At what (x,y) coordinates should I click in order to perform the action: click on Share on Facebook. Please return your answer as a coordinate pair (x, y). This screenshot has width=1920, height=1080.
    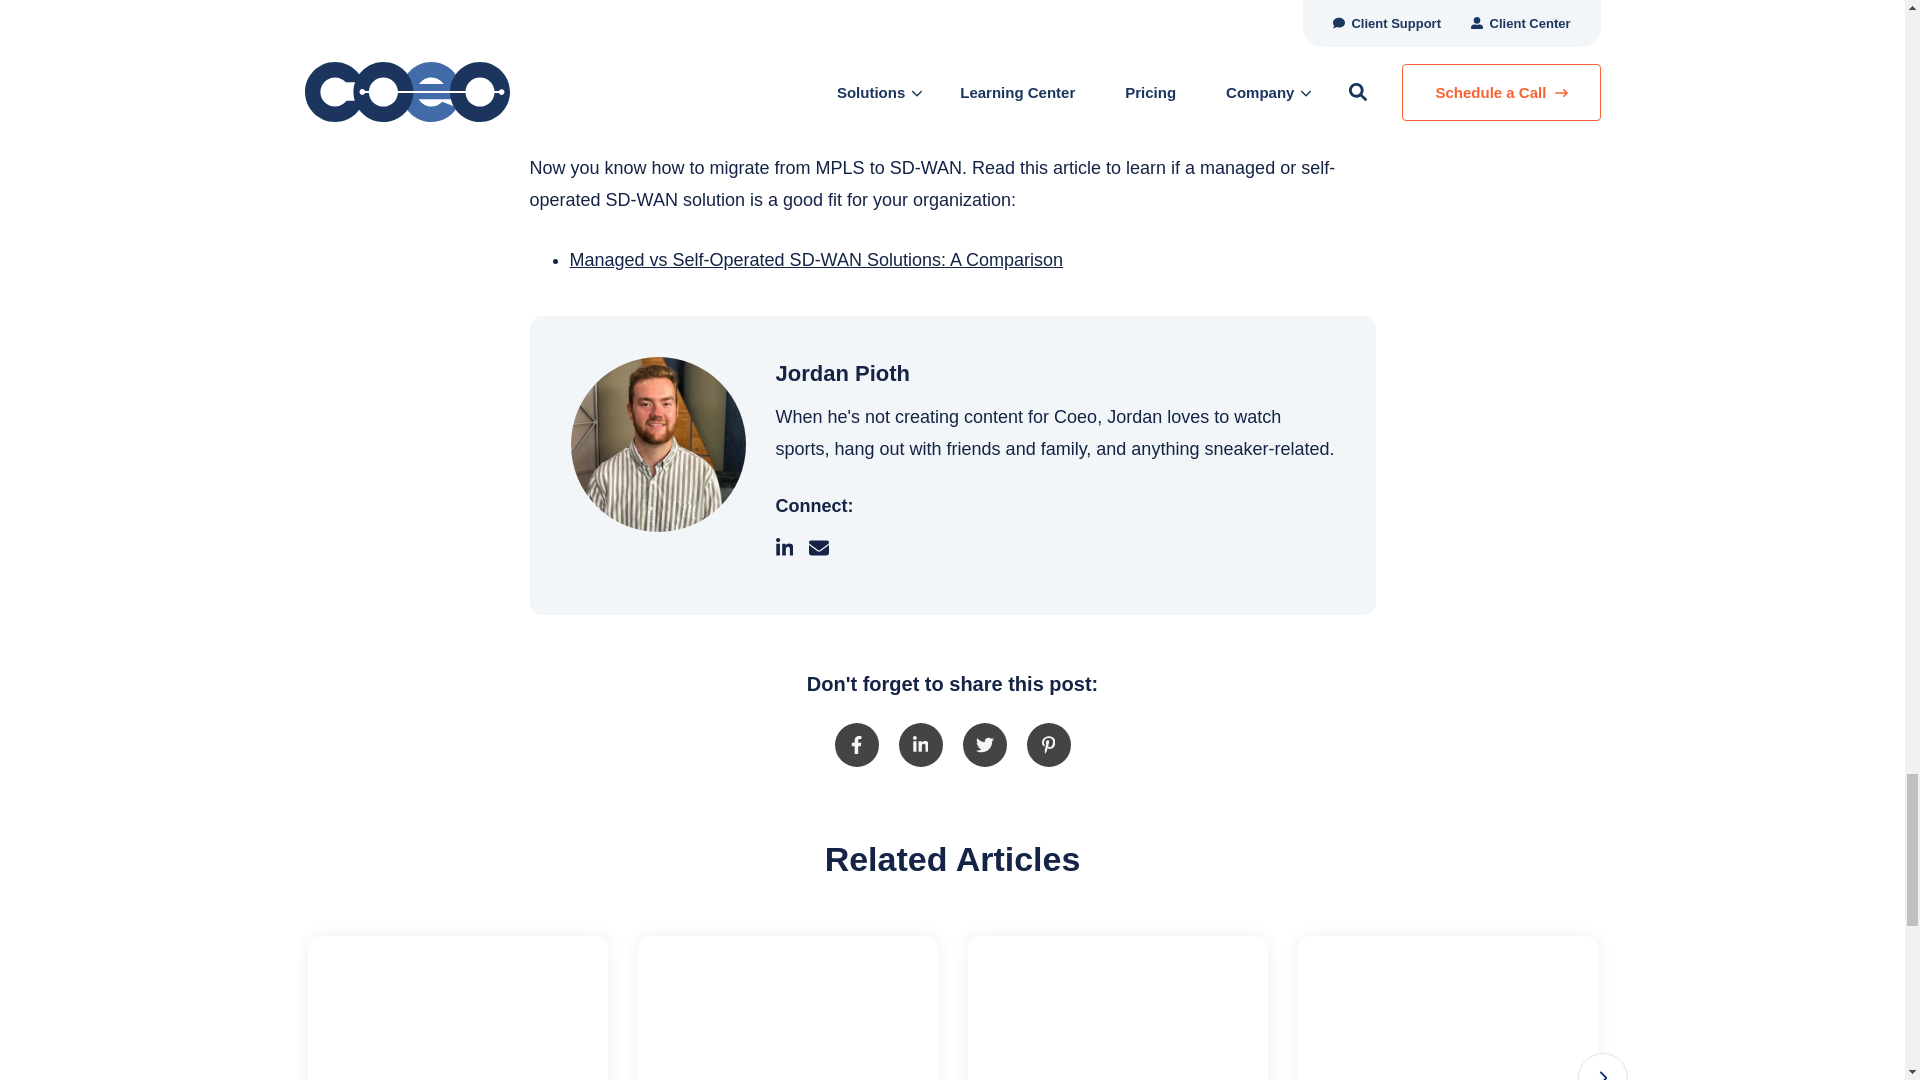
    Looking at the image, I should click on (855, 744).